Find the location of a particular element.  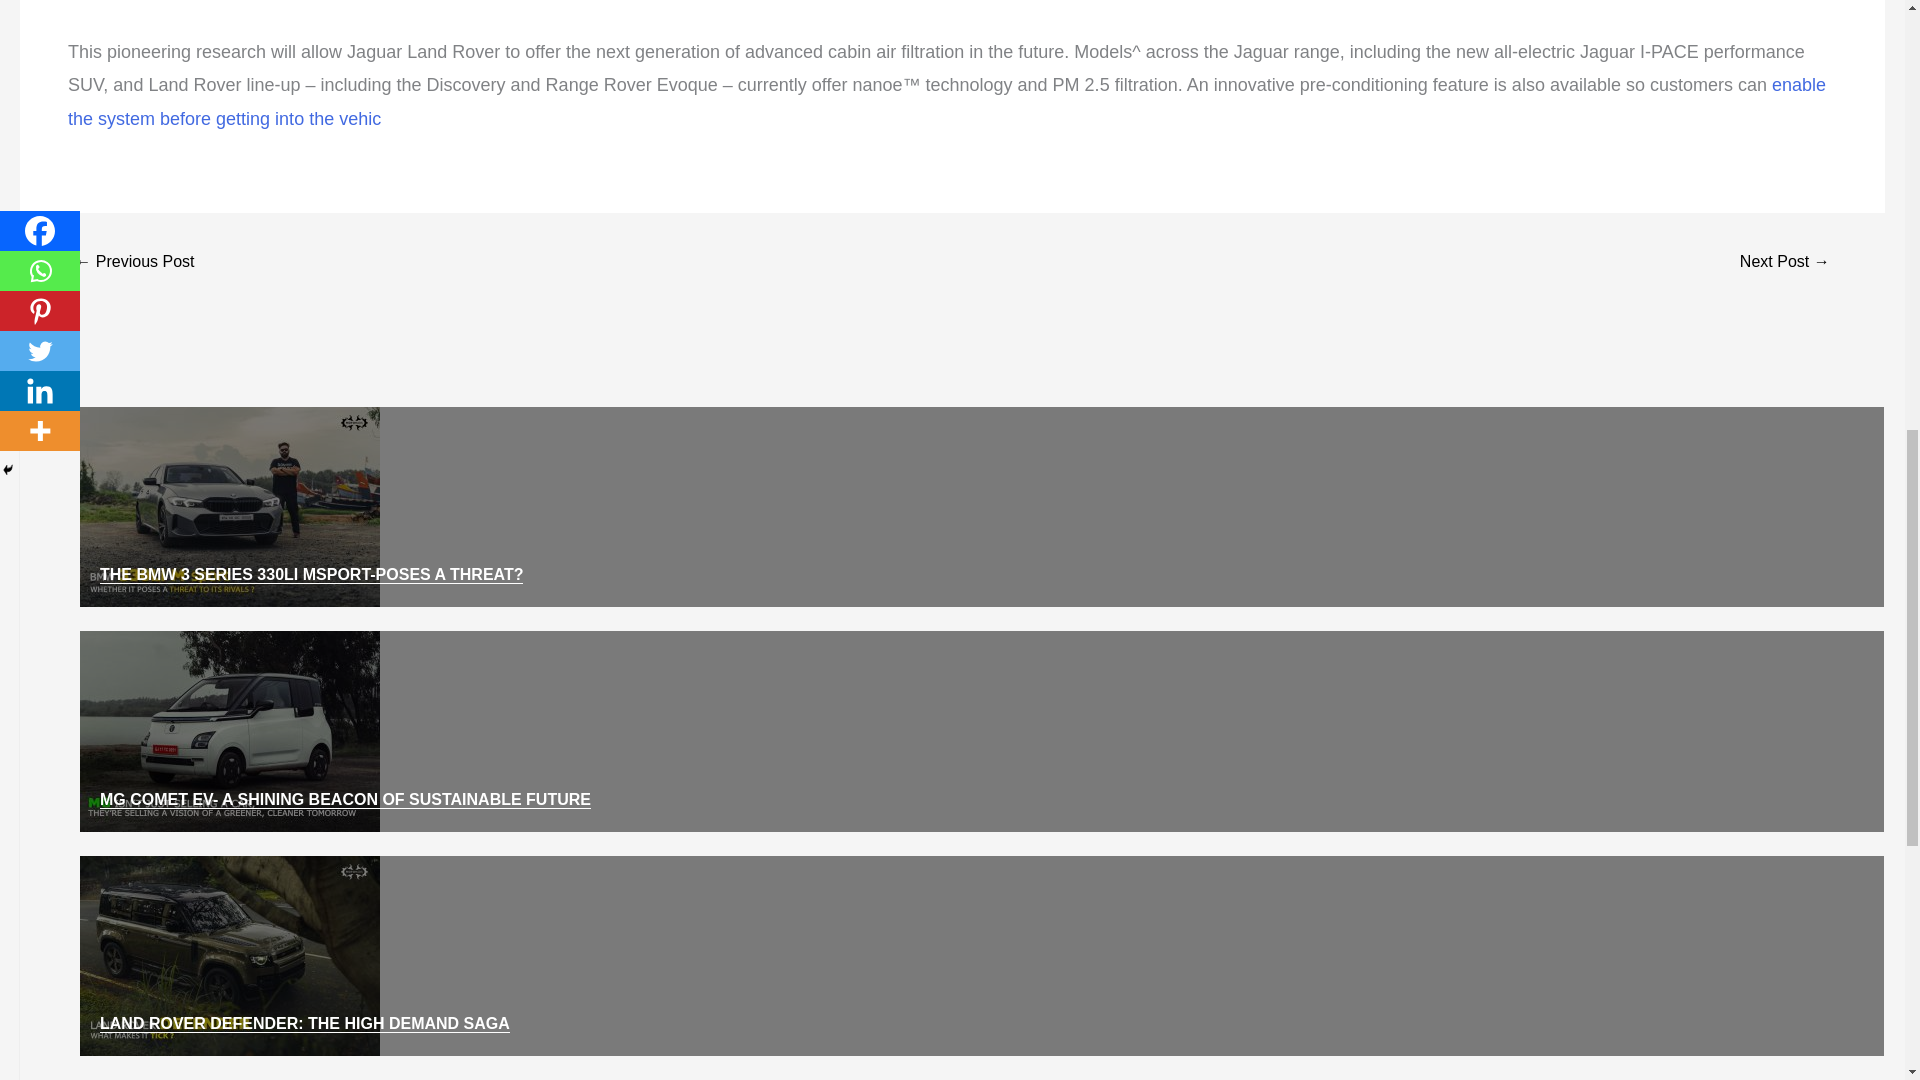

LAND ROVER DEFENDER: THE HIGH DEMAND SAGA is located at coordinates (304, 1024).